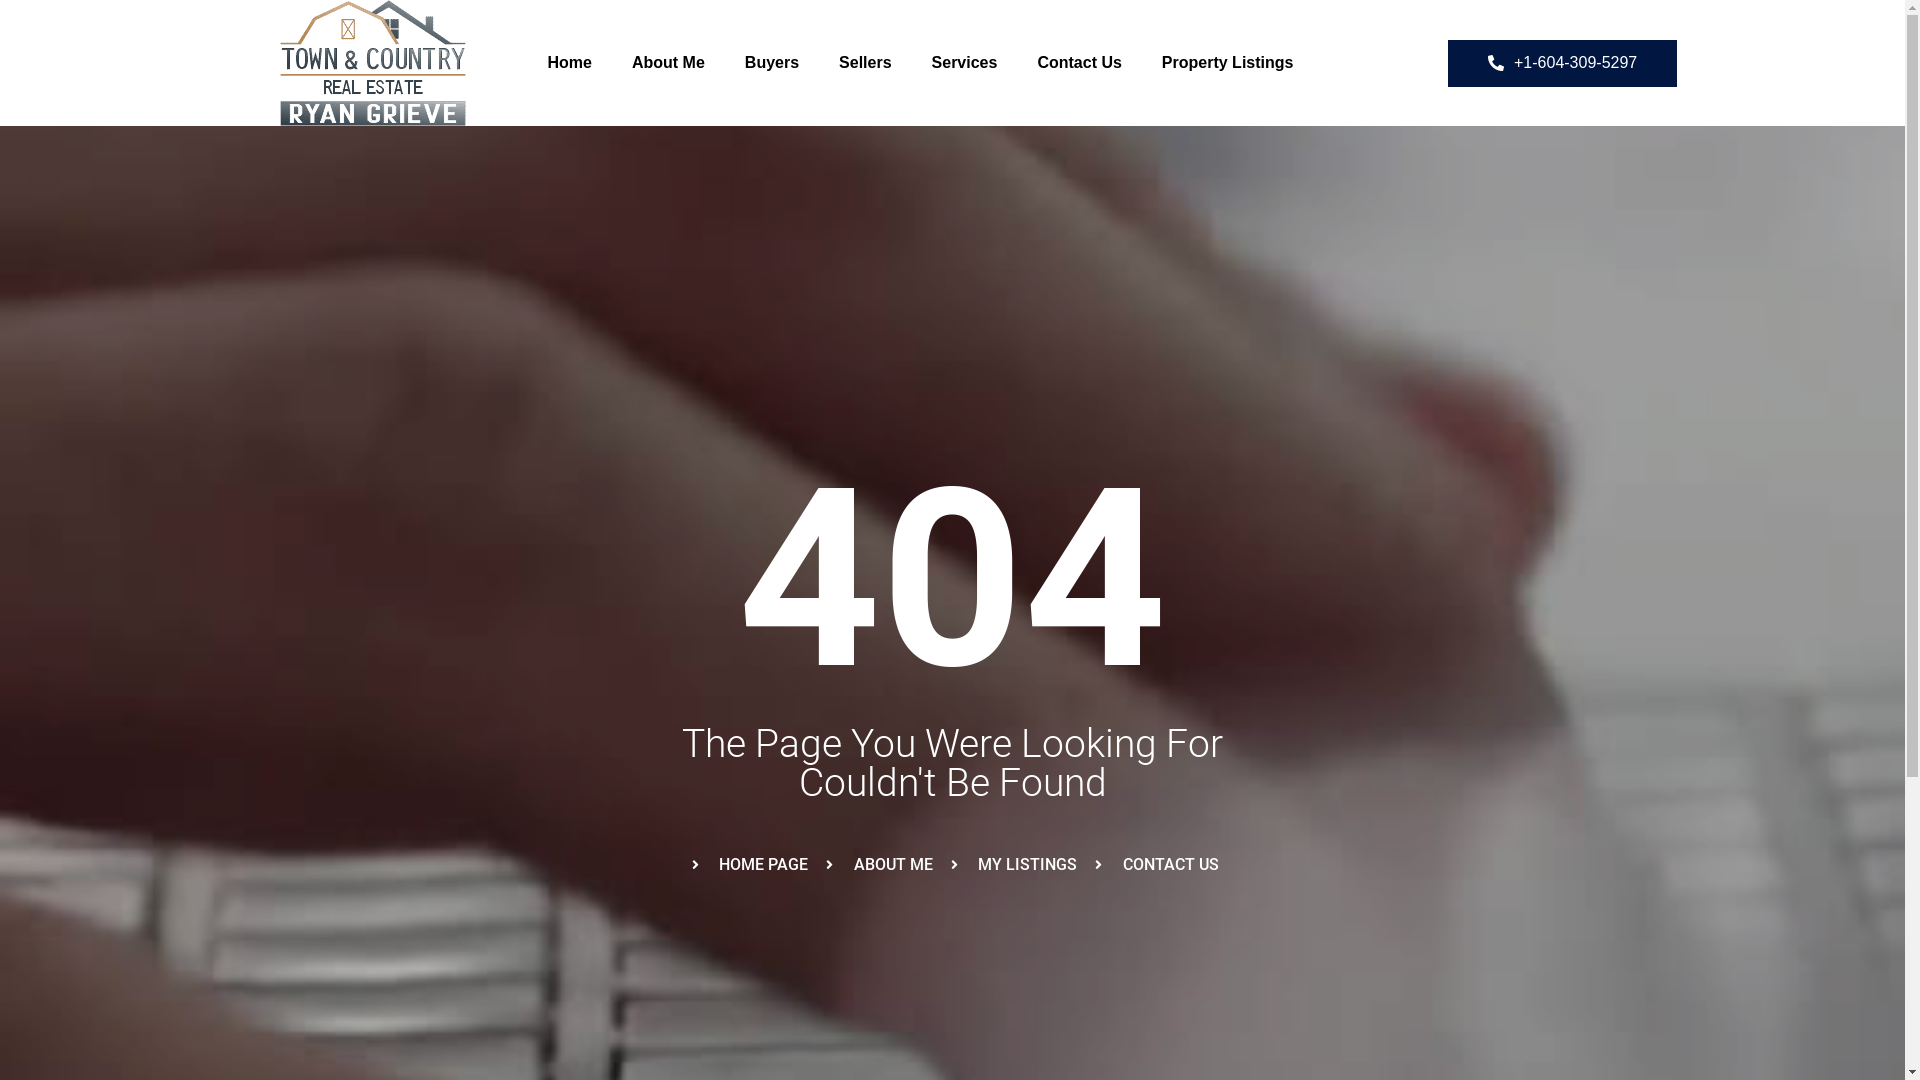 The image size is (1920, 1080). Describe the element at coordinates (1079, 63) in the screenshot. I see `Contact Us` at that location.